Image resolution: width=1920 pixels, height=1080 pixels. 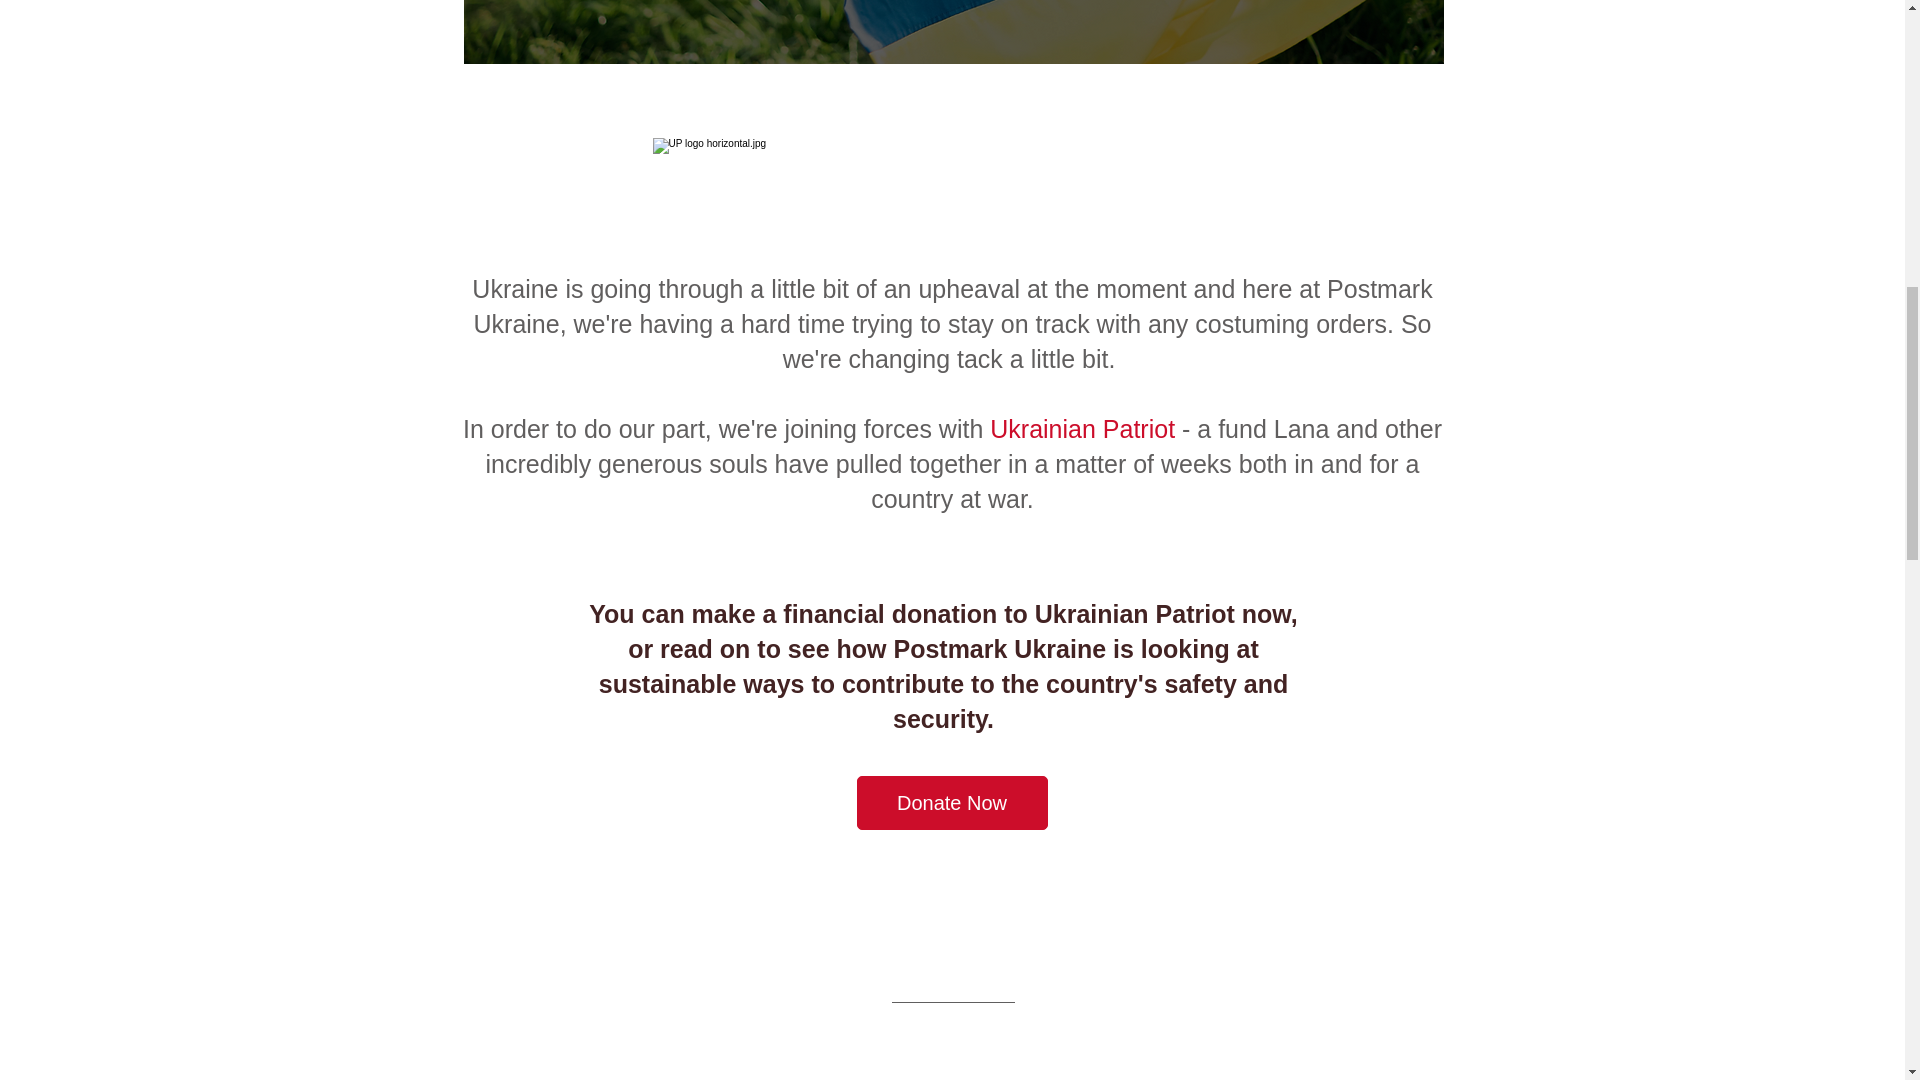 What do you see at coordinates (951, 803) in the screenshot?
I see `Donate Now` at bounding box center [951, 803].